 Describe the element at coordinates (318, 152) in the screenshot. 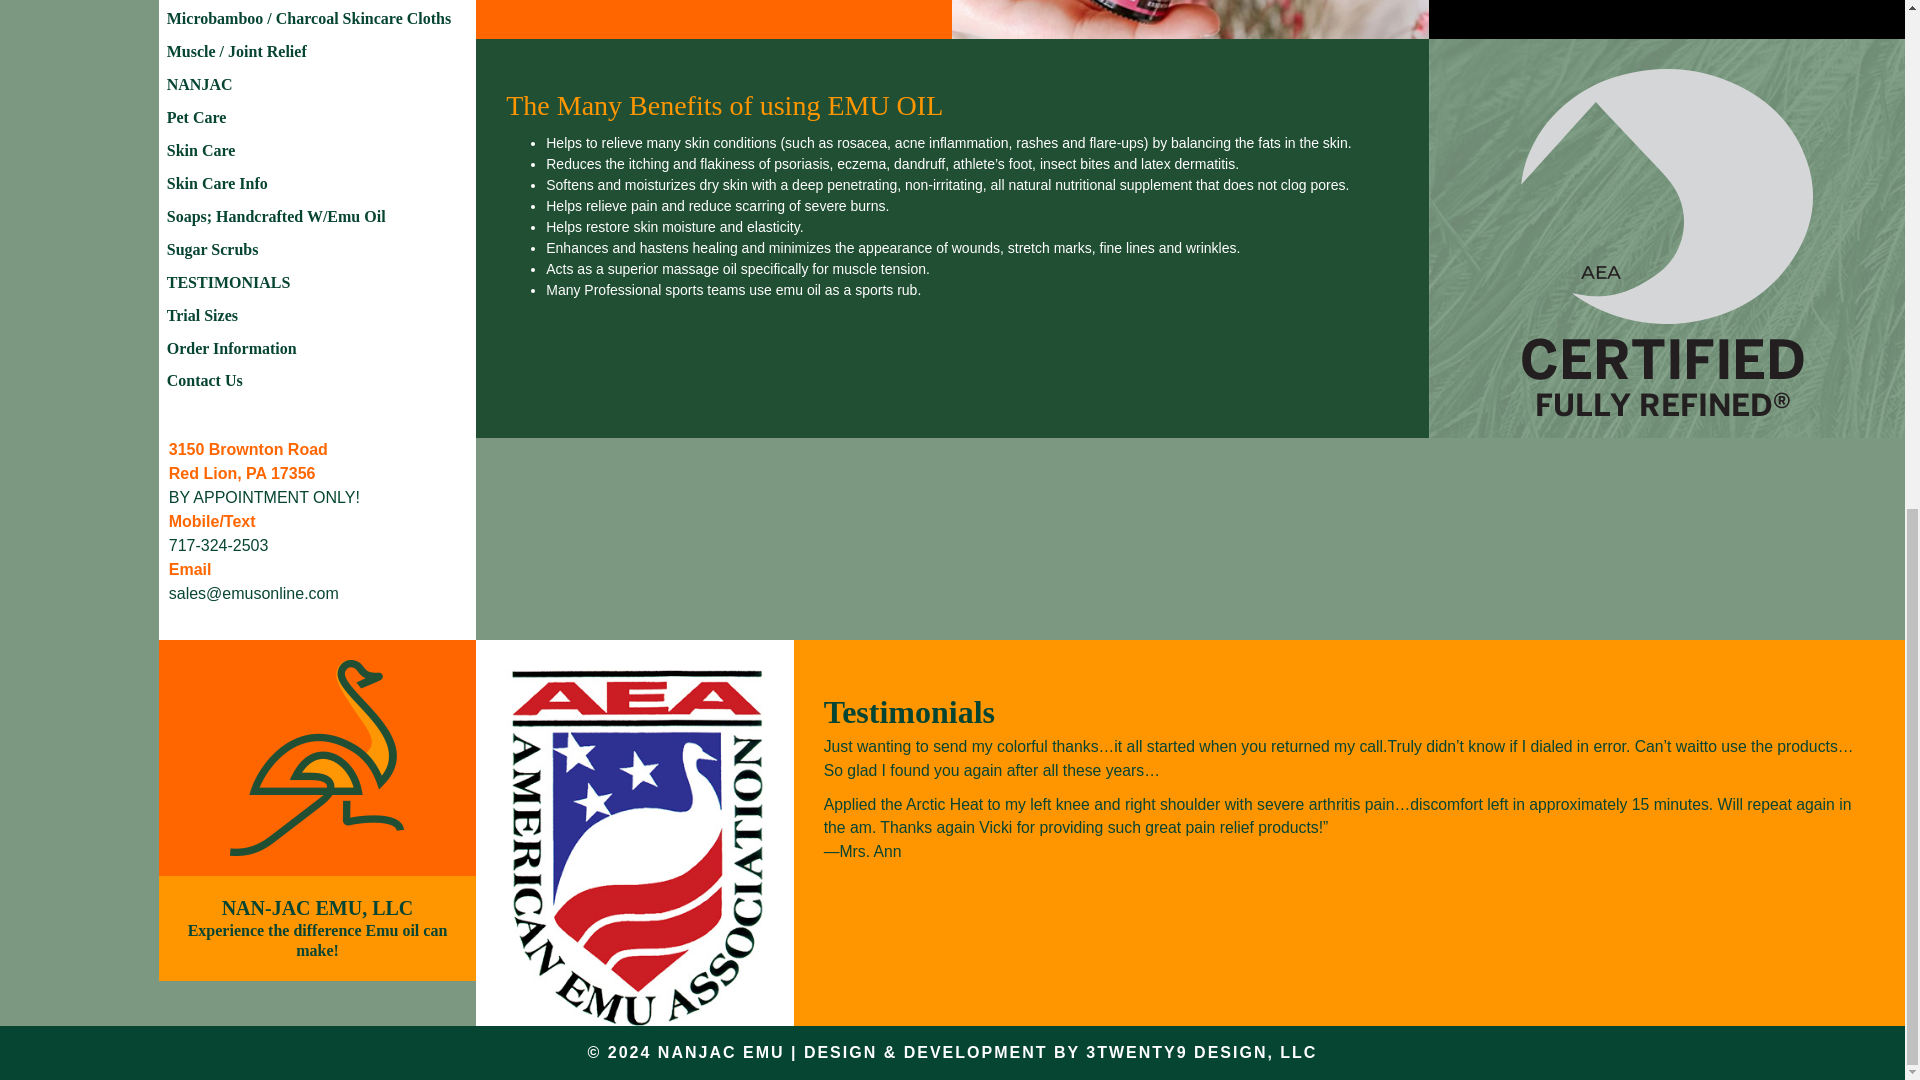

I see `Skin Care` at that location.